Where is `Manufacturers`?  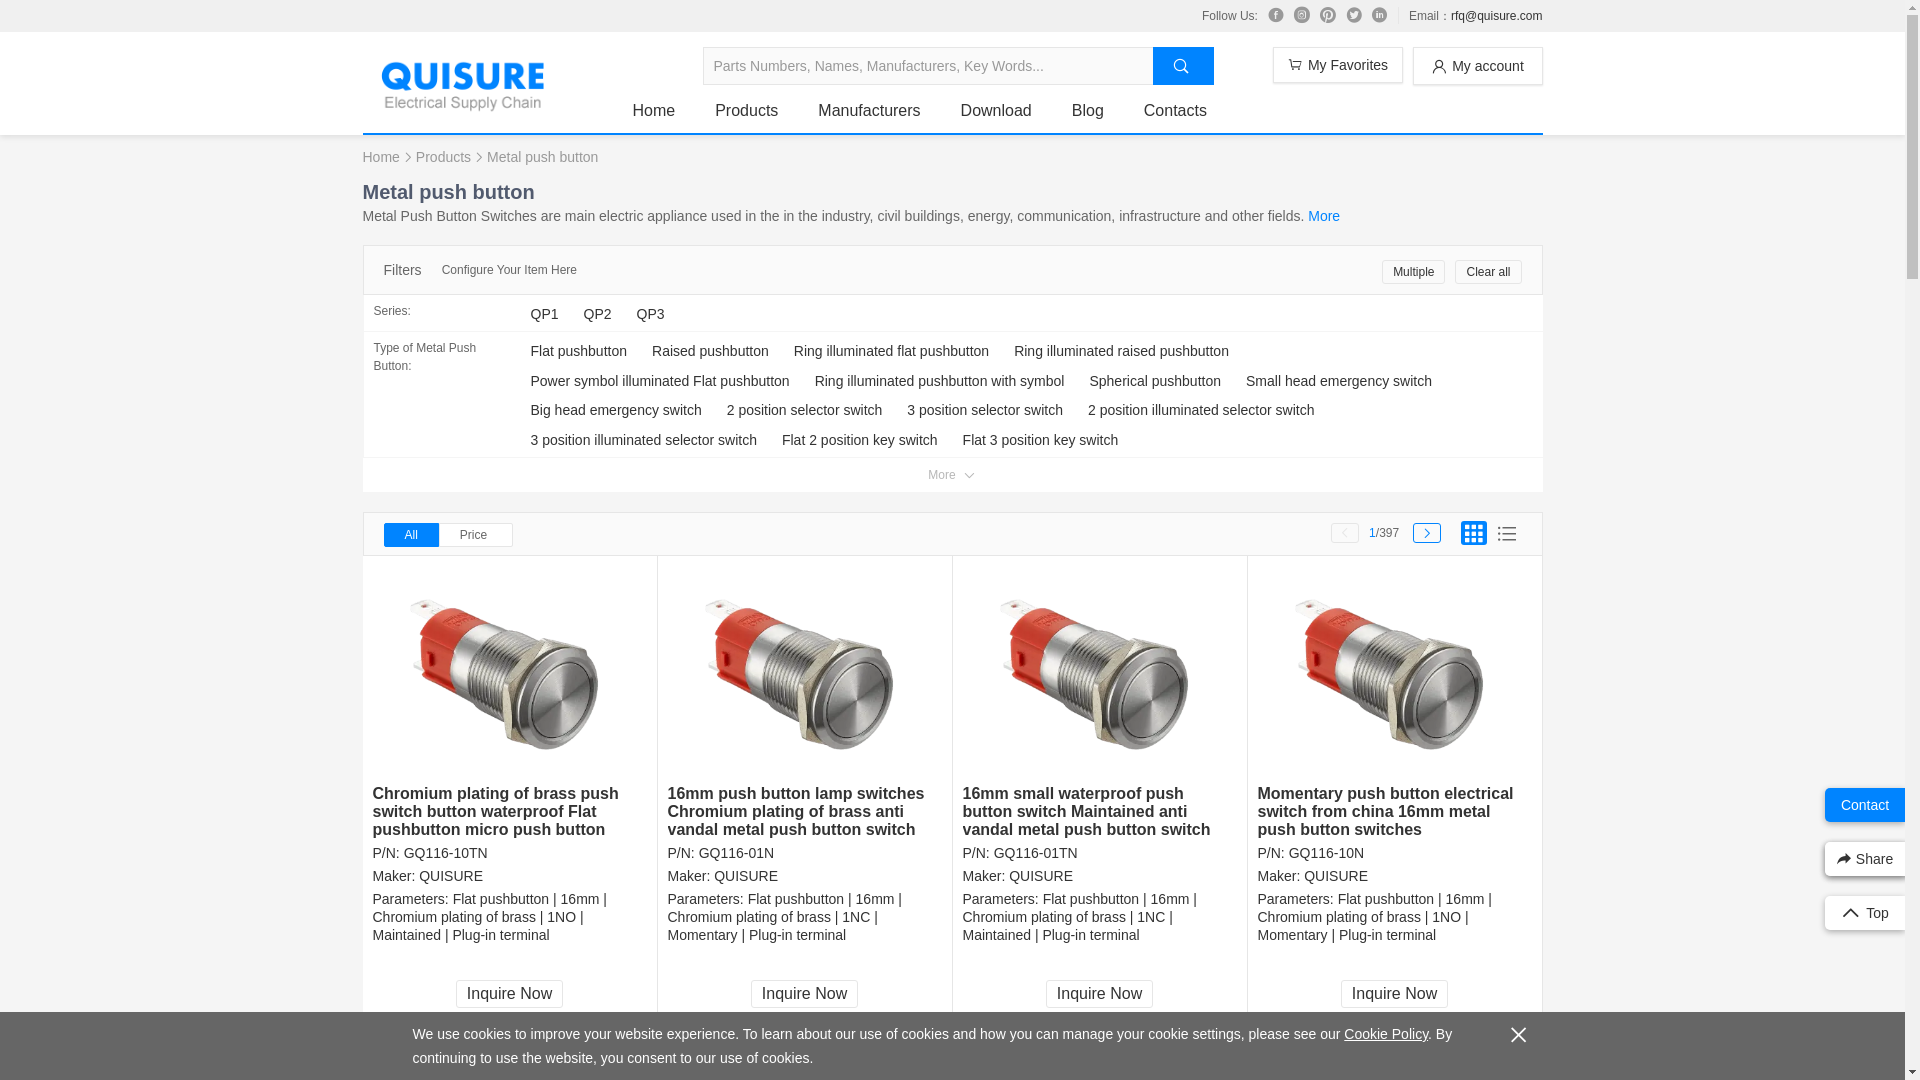 Manufacturers is located at coordinates (868, 110).